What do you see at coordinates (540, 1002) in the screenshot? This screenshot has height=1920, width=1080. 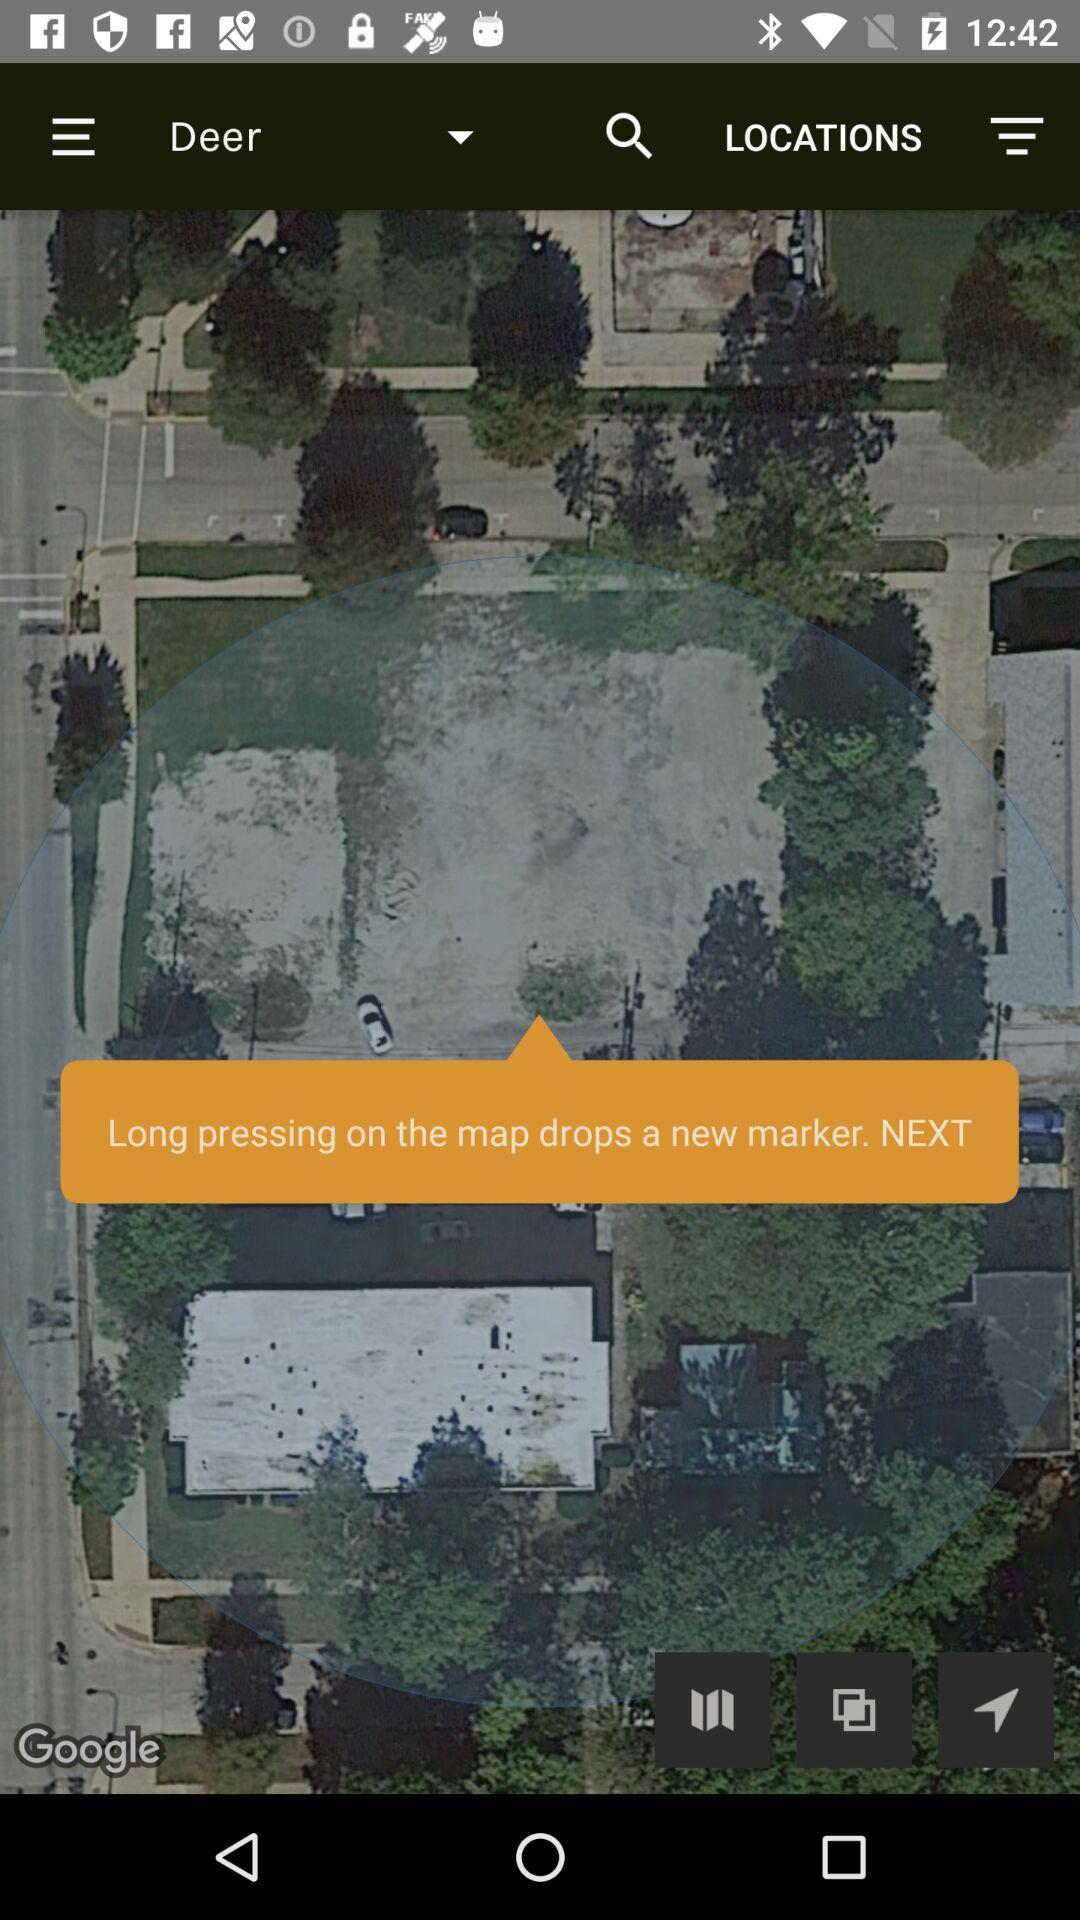 I see `press for location` at bounding box center [540, 1002].